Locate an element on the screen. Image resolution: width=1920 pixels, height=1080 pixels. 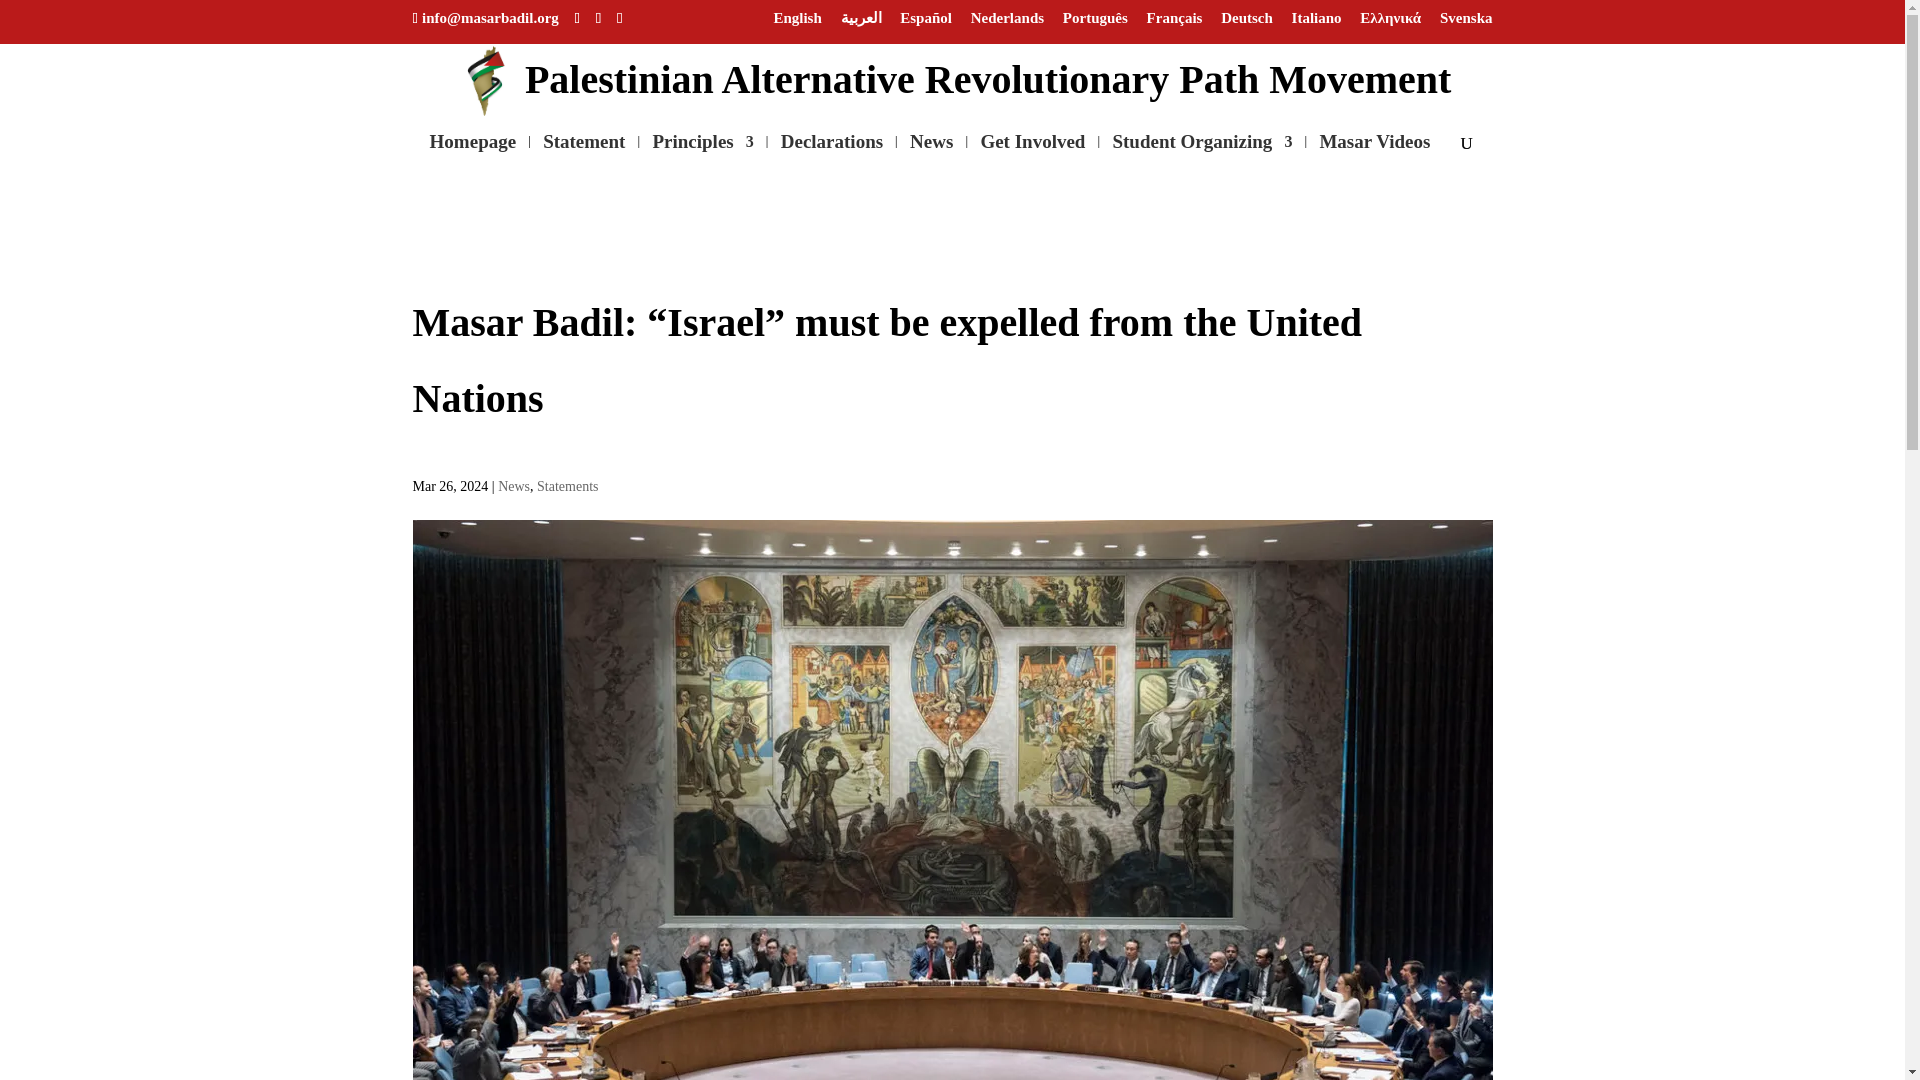
Declarations is located at coordinates (832, 151).